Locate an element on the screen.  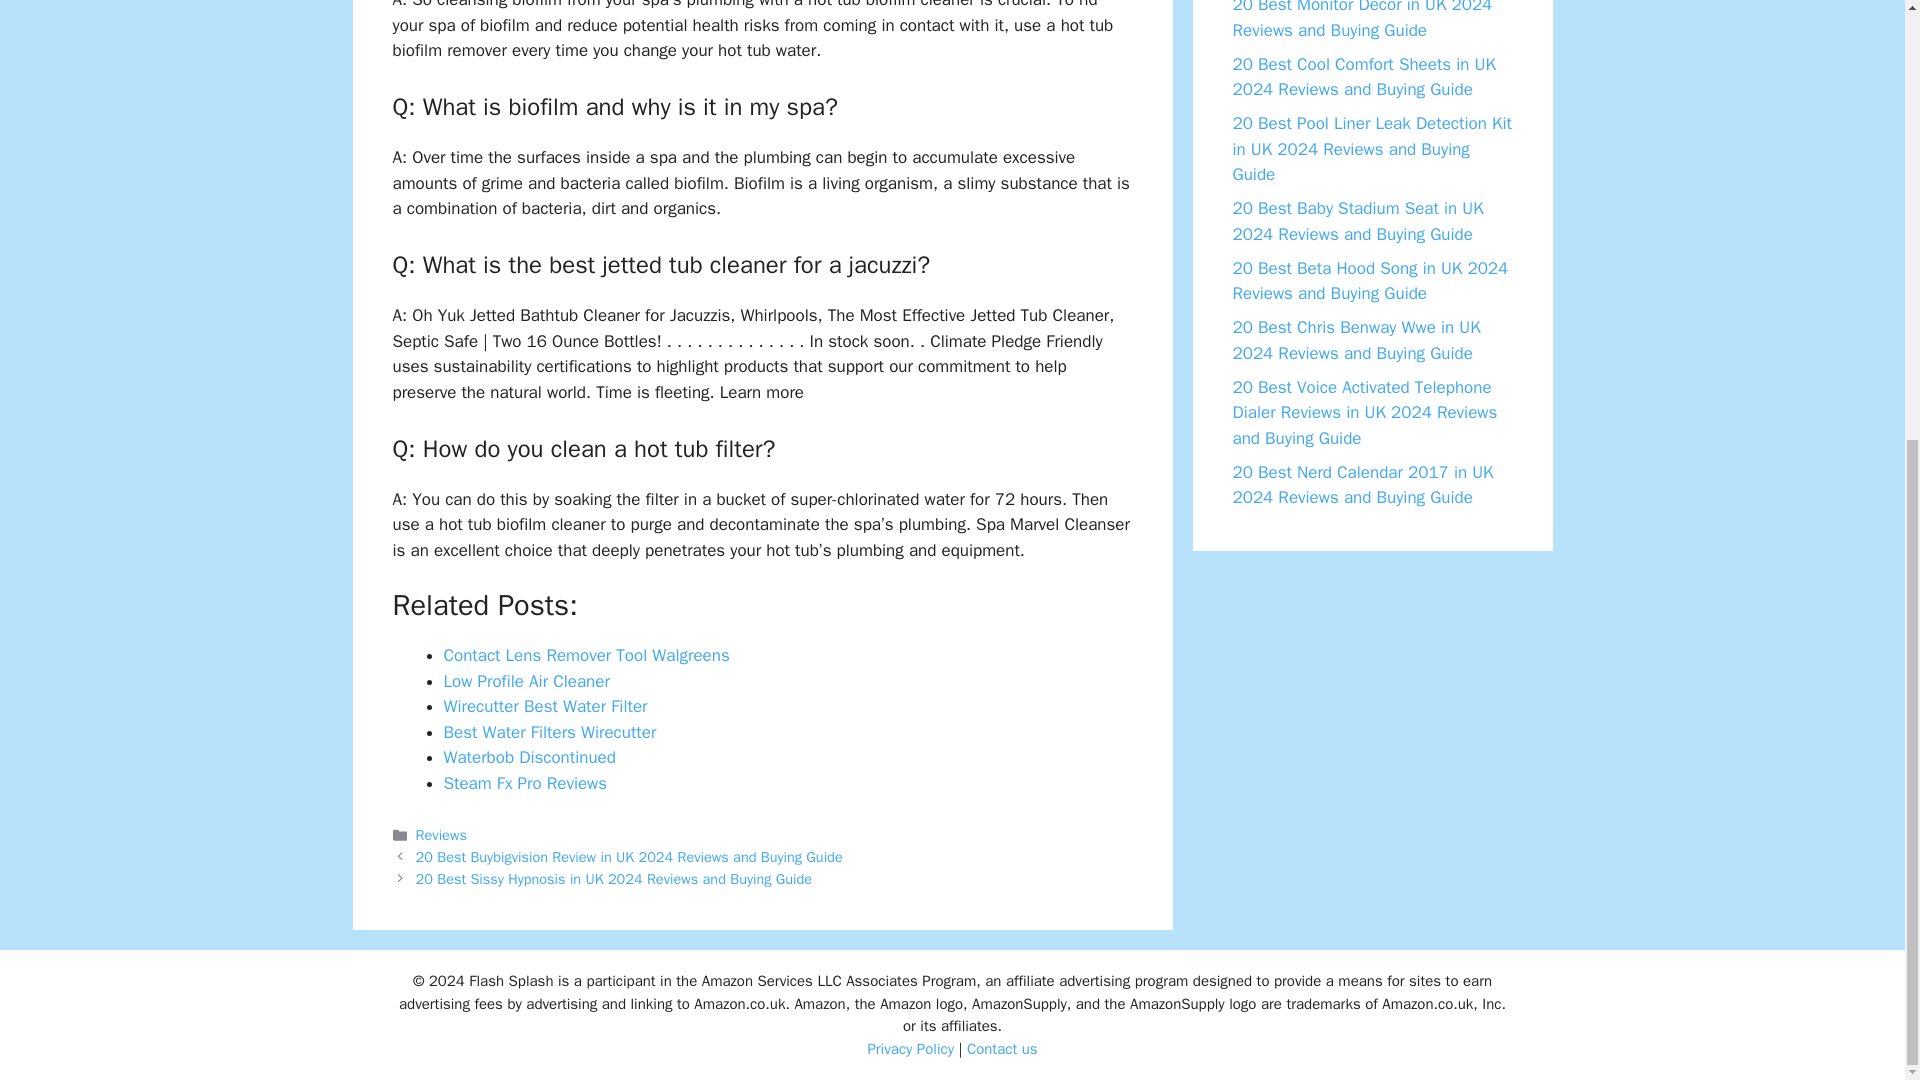
20 Best Chris Benway Wwe in UK 2024 Reviews and Buying Guide is located at coordinates (1356, 340).